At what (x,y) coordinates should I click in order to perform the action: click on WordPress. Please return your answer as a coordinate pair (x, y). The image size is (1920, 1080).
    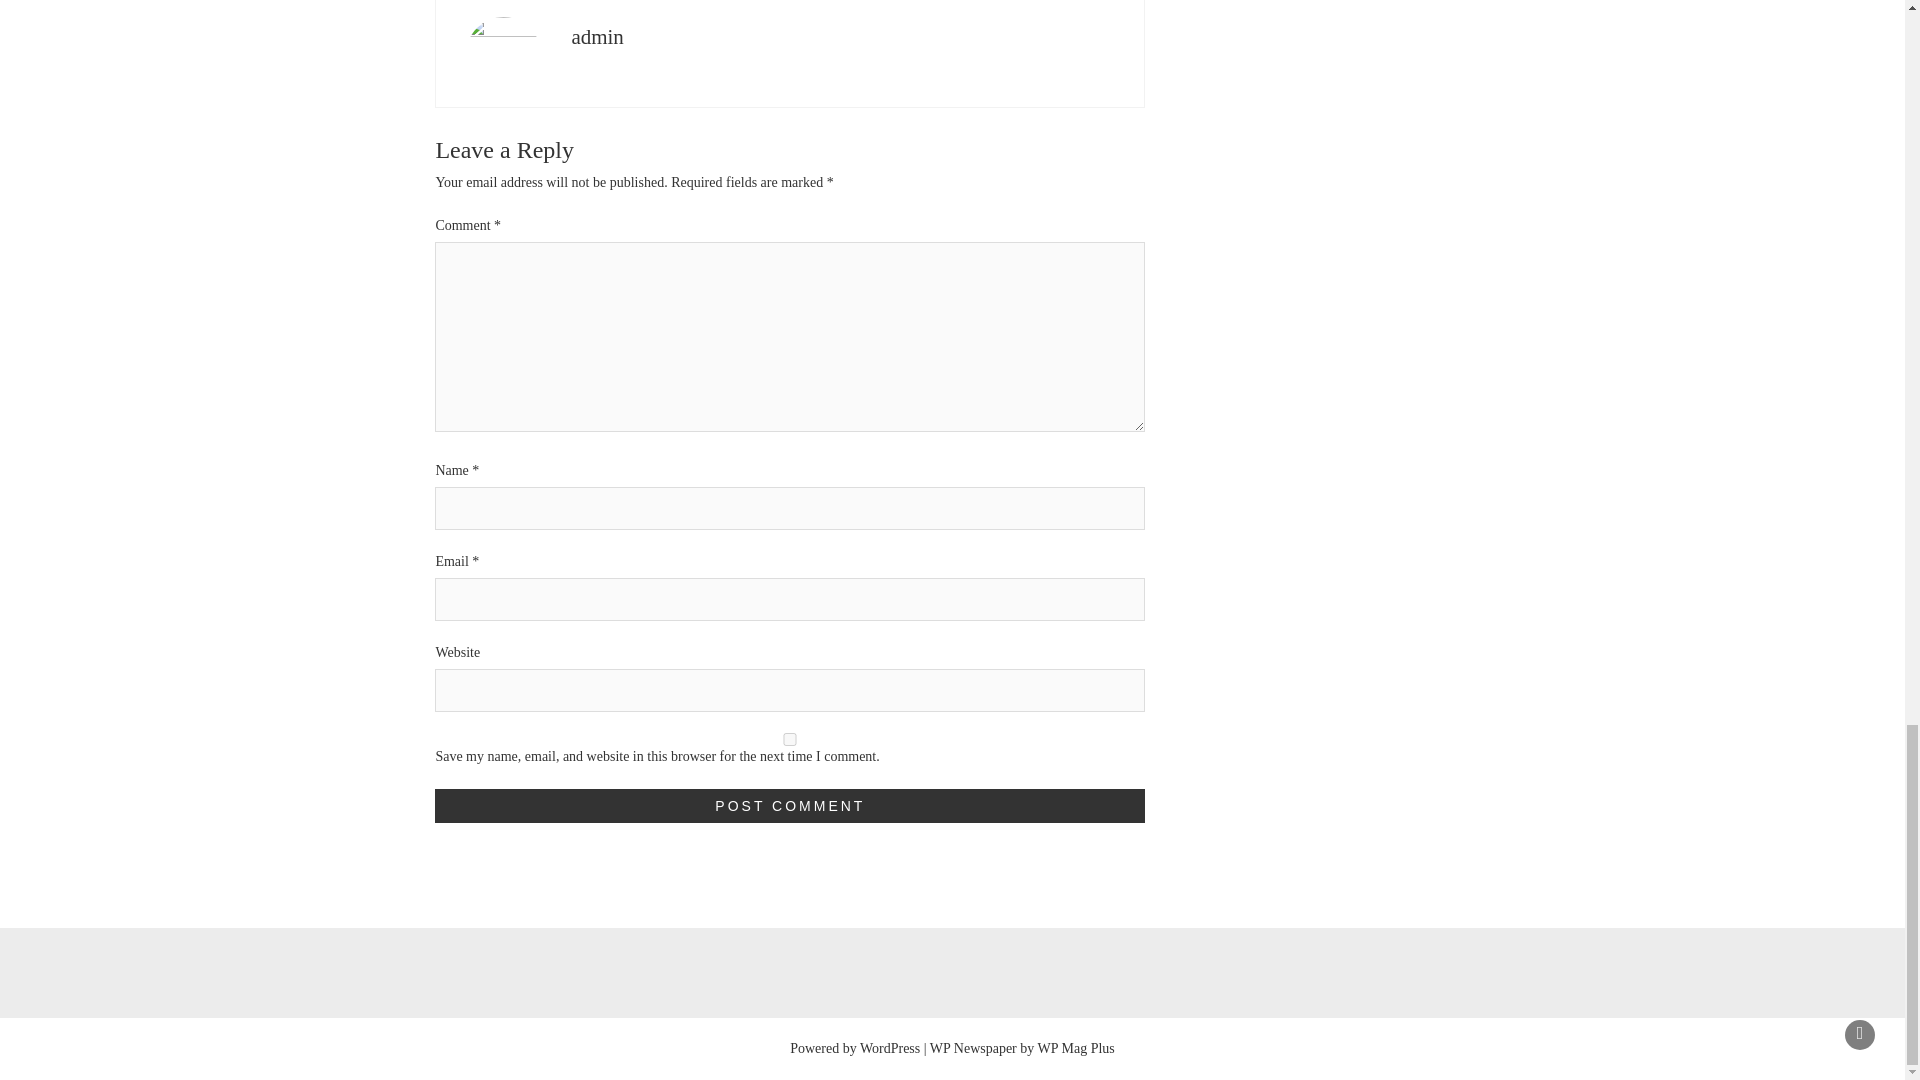
    Looking at the image, I should click on (890, 1048).